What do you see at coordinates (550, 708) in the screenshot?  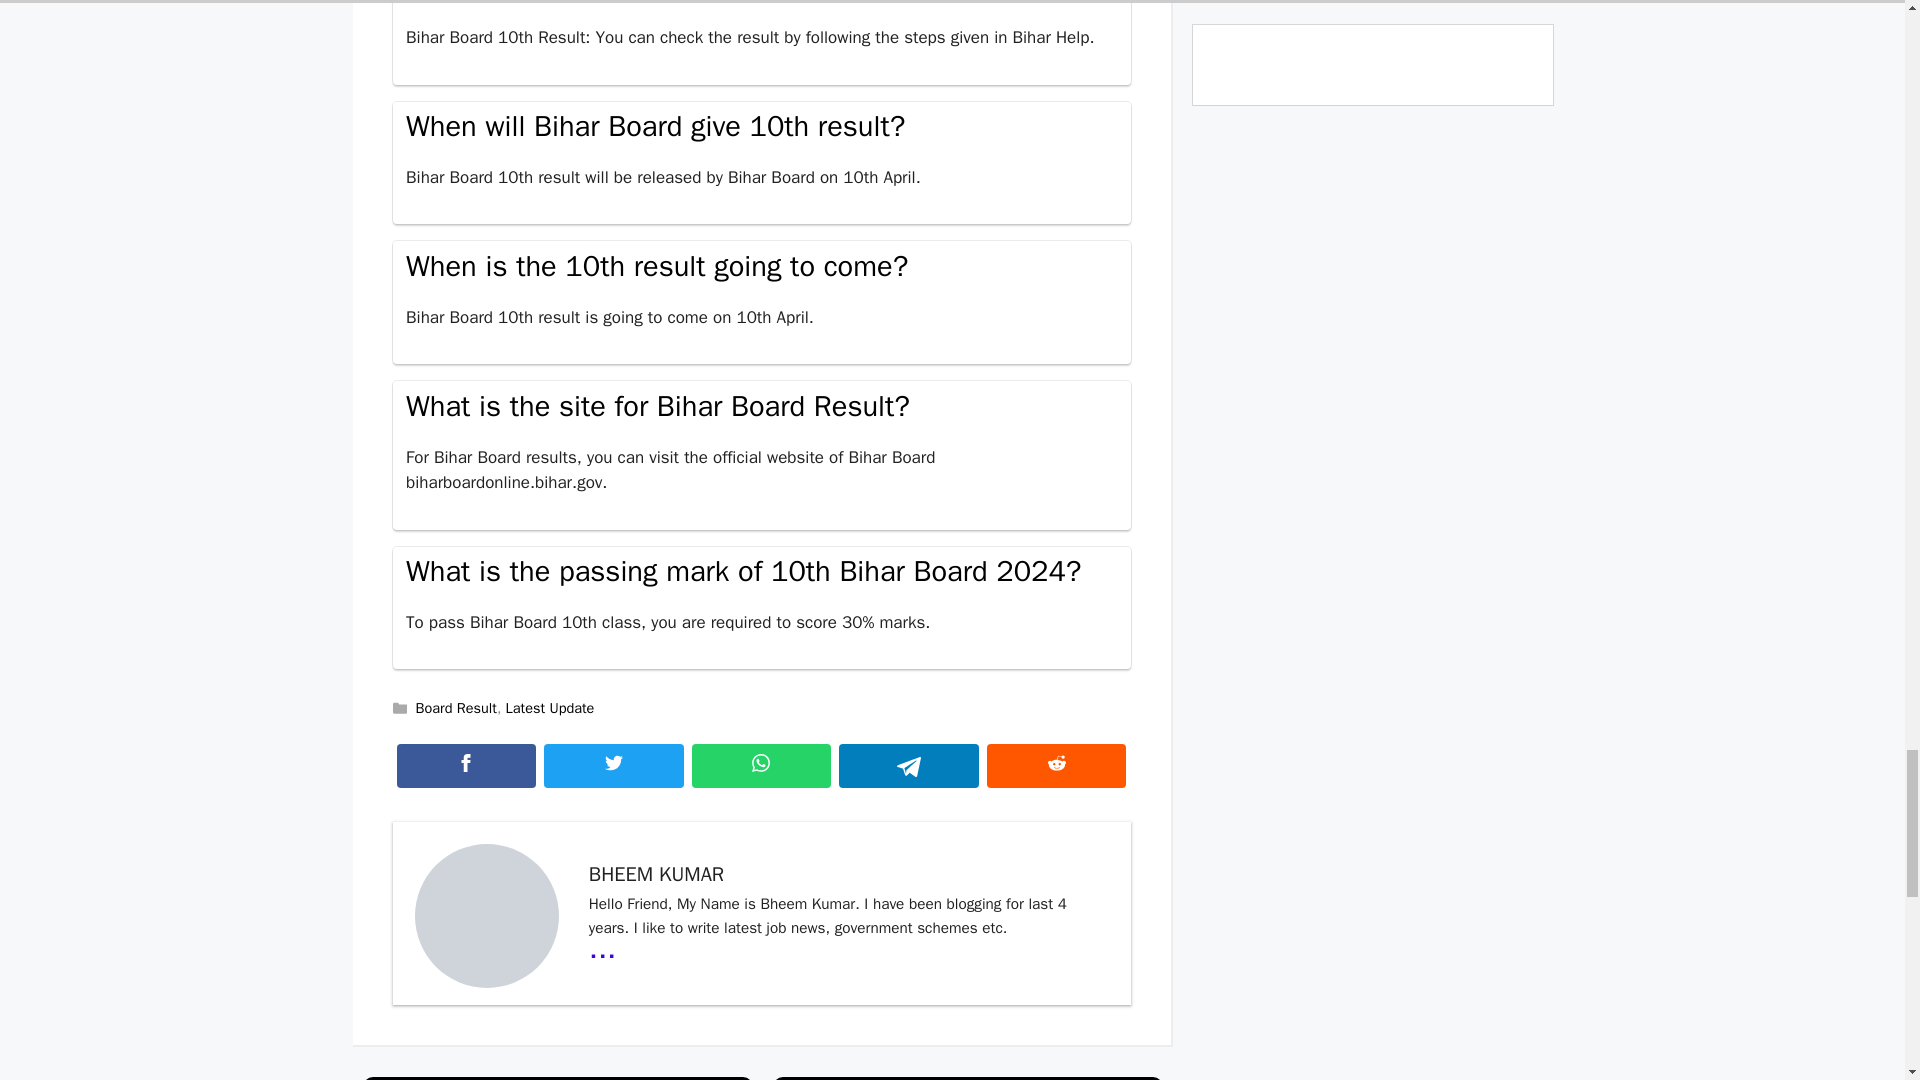 I see `Latest Update` at bounding box center [550, 708].